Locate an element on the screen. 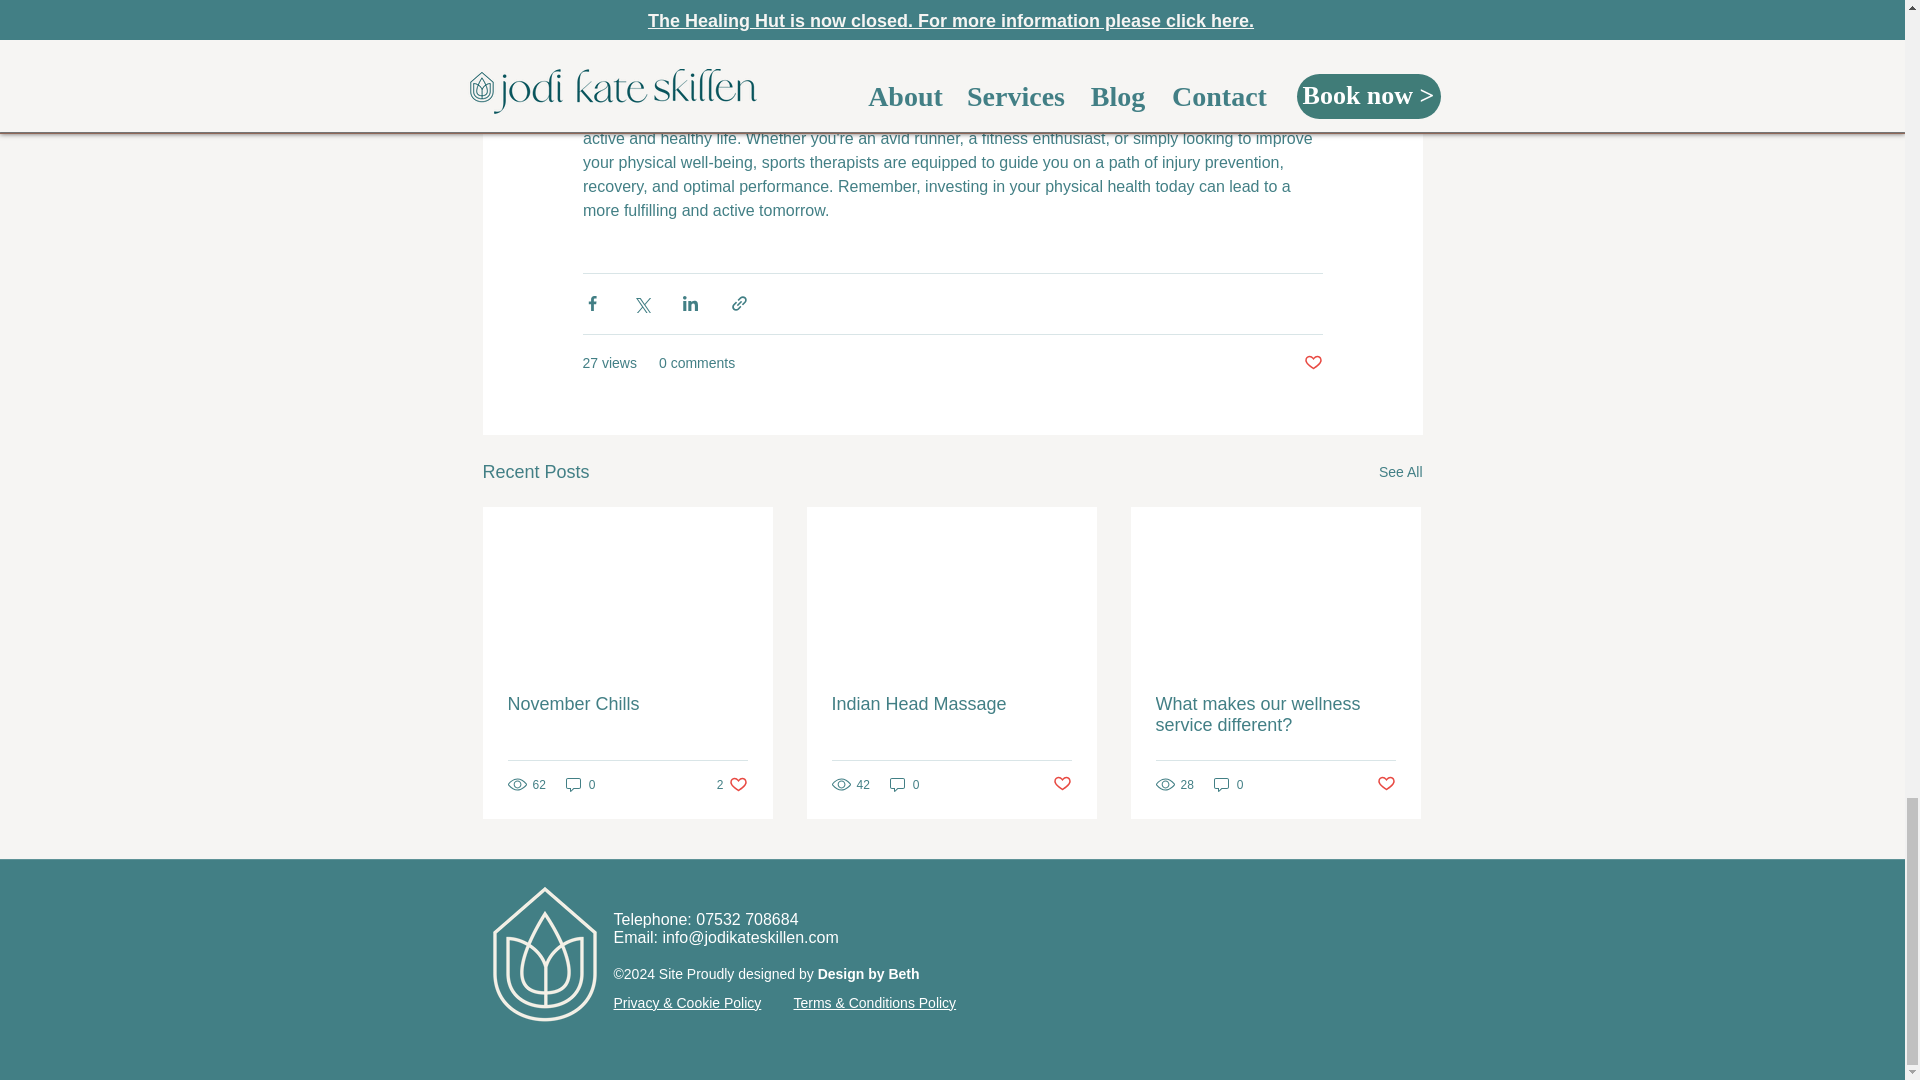  0 is located at coordinates (951, 704).